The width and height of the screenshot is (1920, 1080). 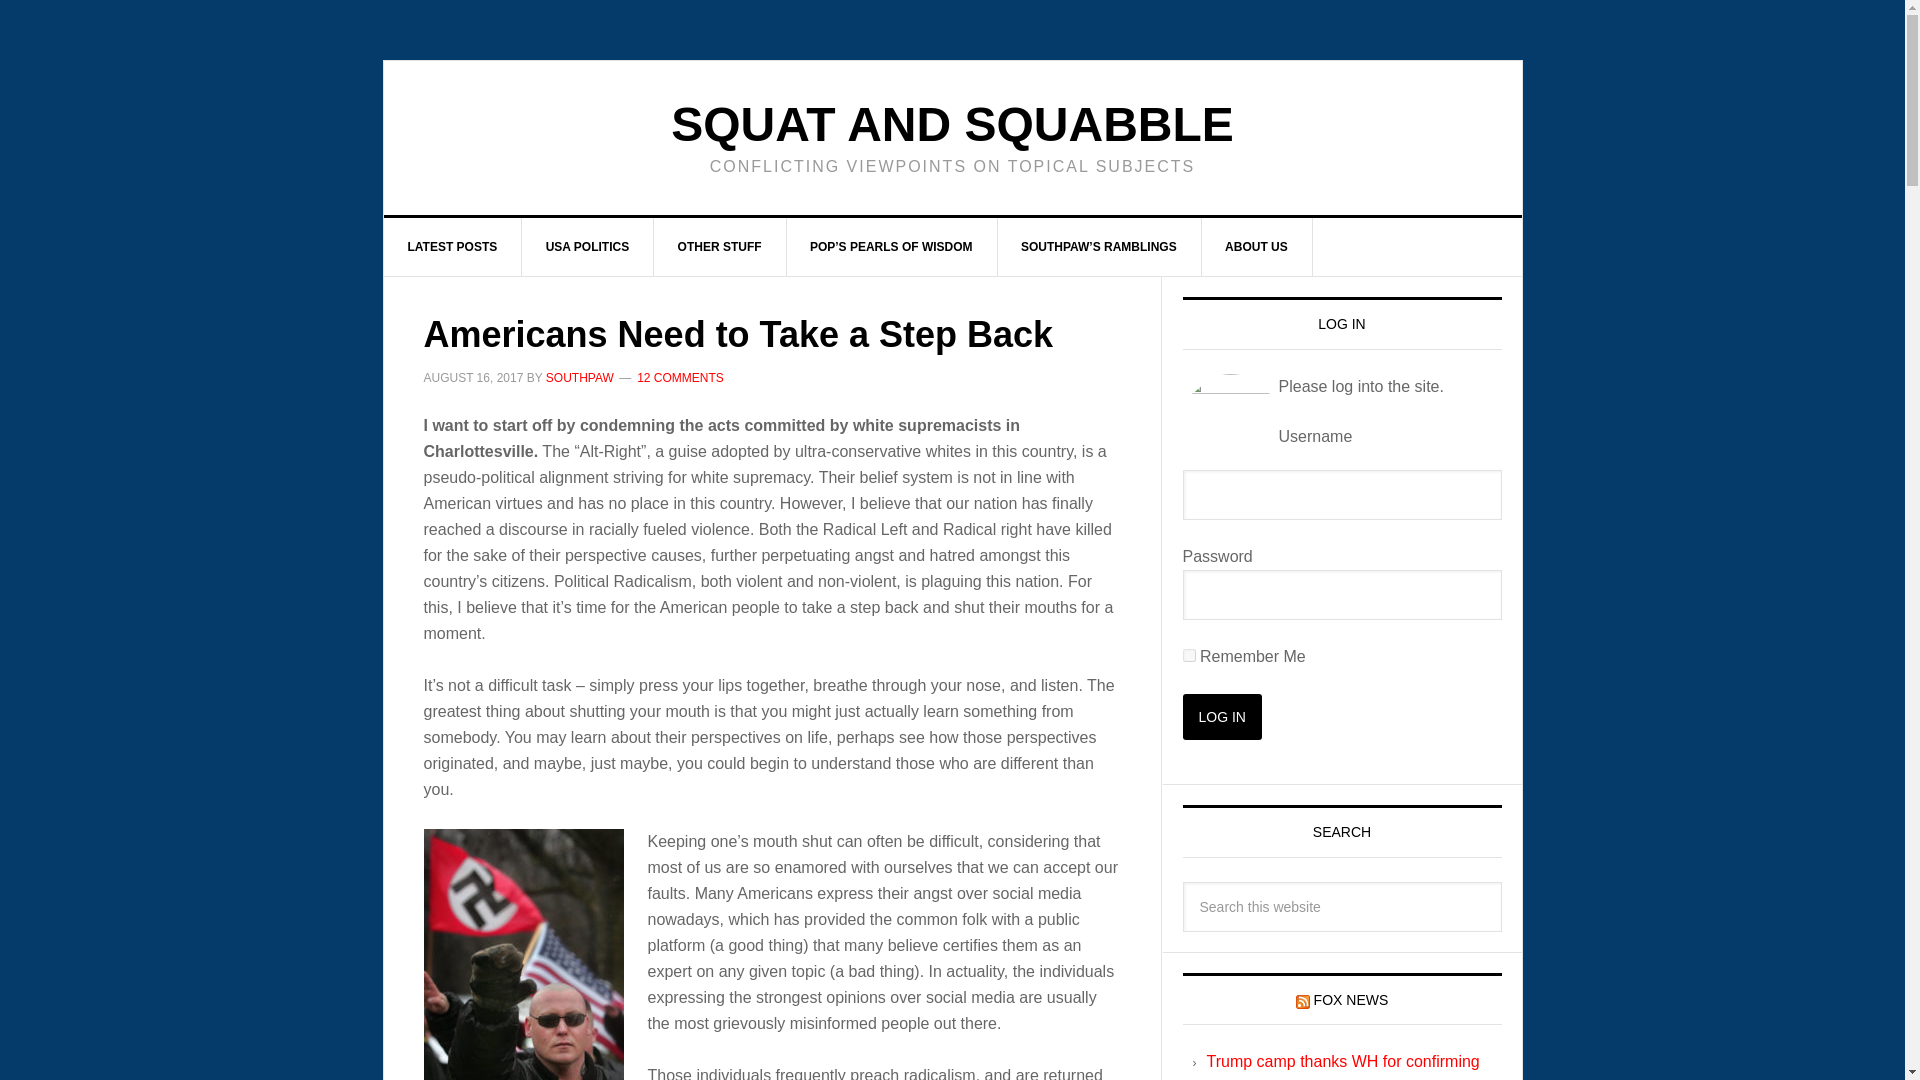 I want to click on 12 COMMENTS, so click(x=680, y=378).